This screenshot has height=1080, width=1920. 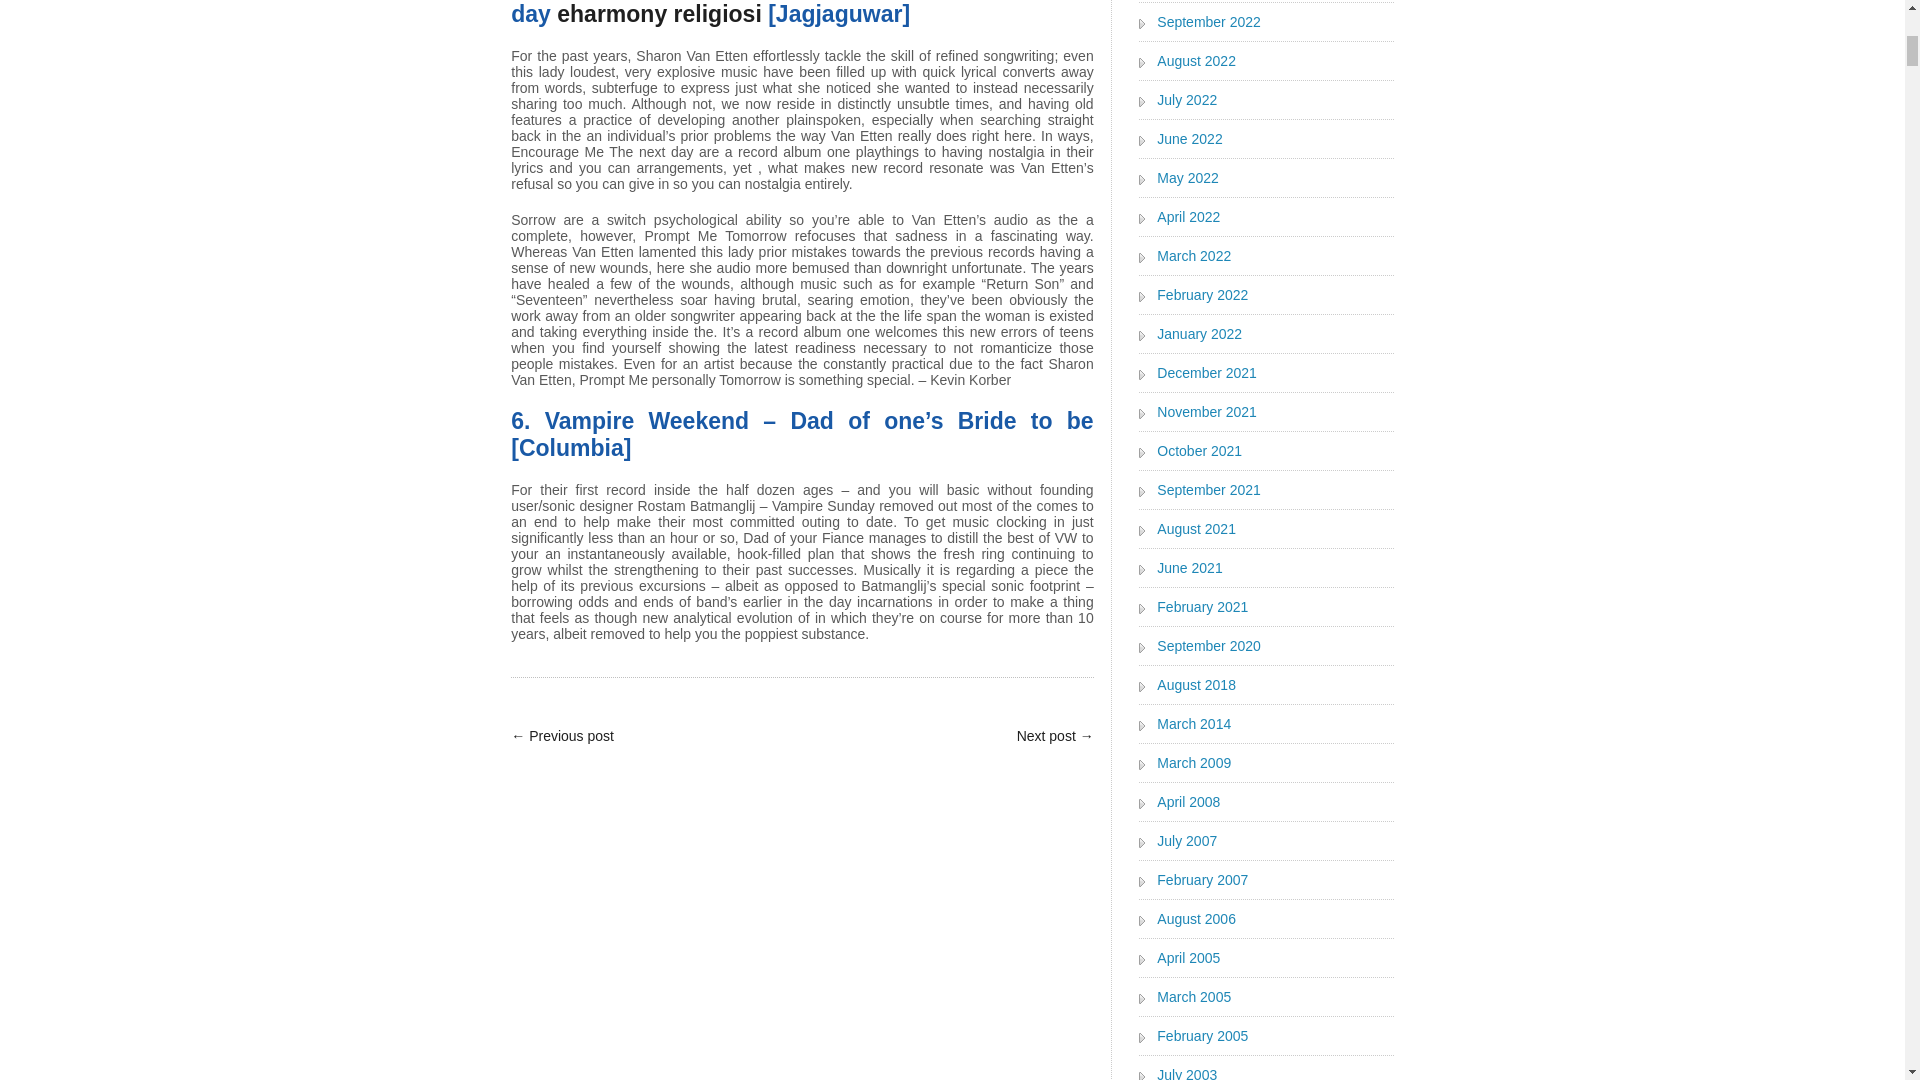 What do you see at coordinates (1194, 723) in the screenshot?
I see `March 2014` at bounding box center [1194, 723].